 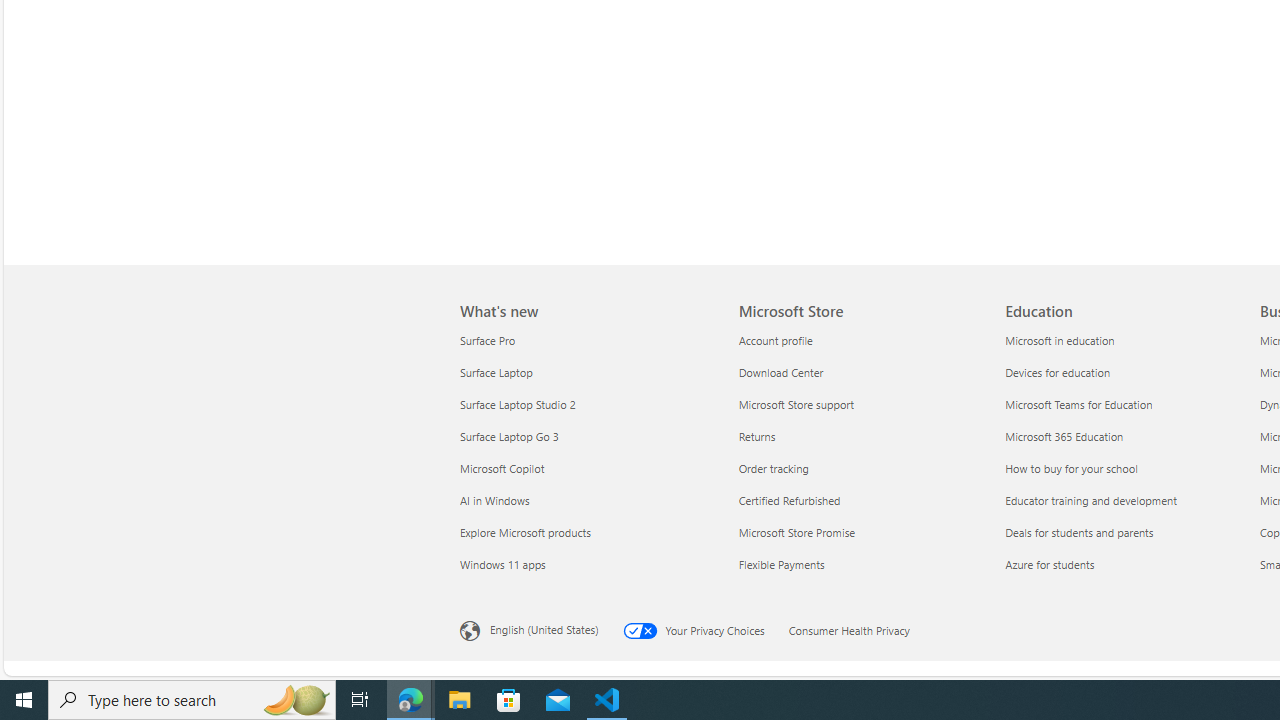 I want to click on Order tracking, so click(x=860, y=468).